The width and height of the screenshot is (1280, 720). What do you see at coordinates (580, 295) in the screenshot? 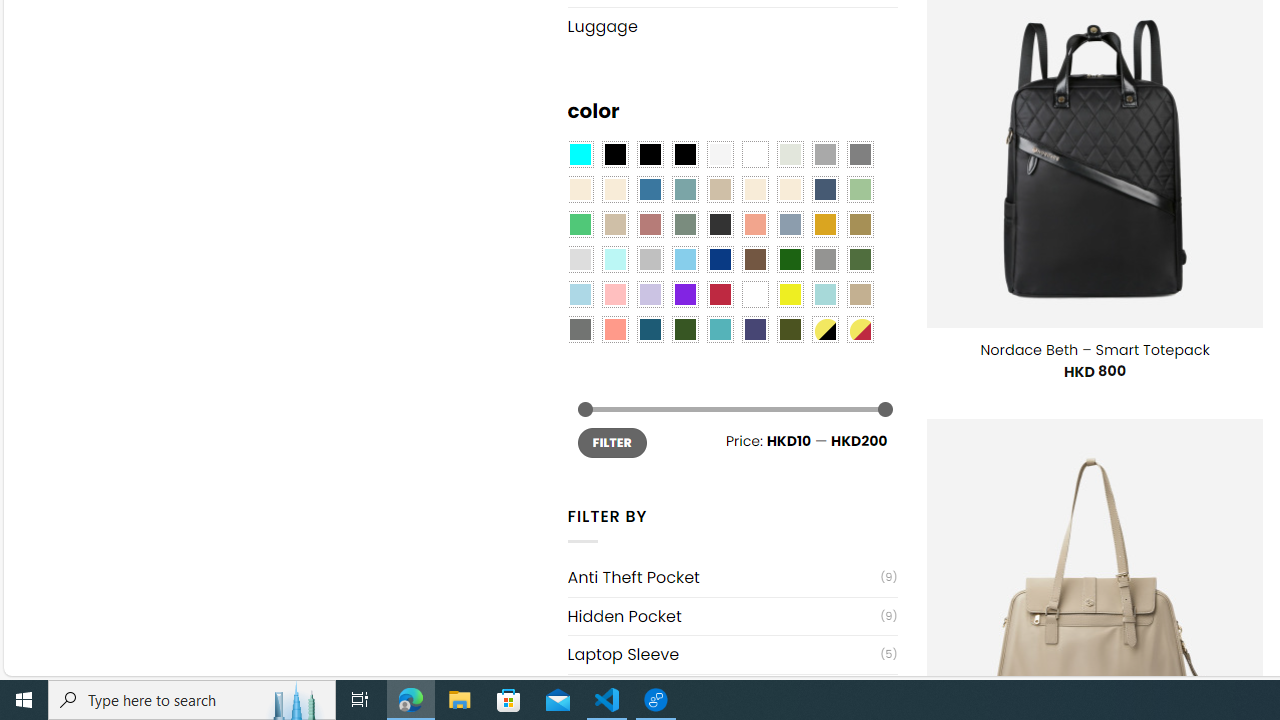
I see `Light Blue` at bounding box center [580, 295].